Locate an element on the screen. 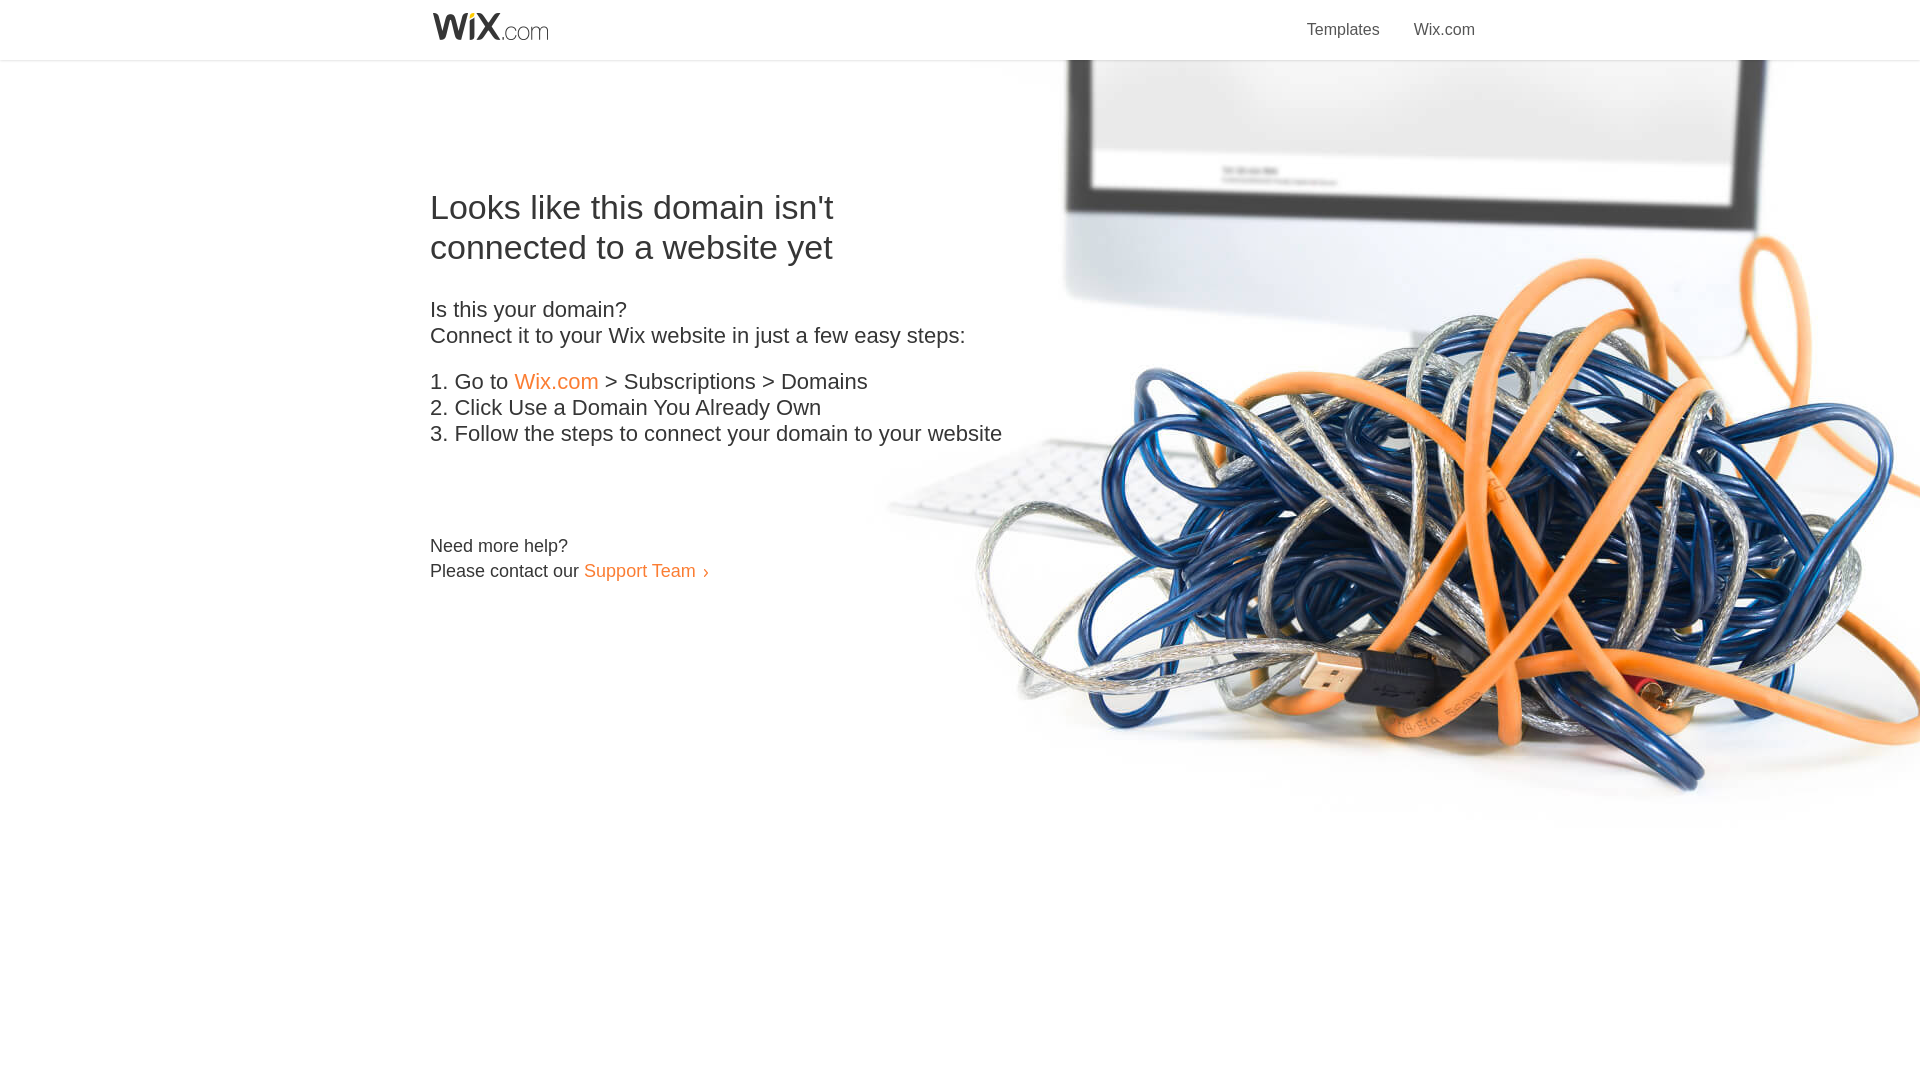 This screenshot has height=1080, width=1920. Templates is located at coordinates (1344, 18).